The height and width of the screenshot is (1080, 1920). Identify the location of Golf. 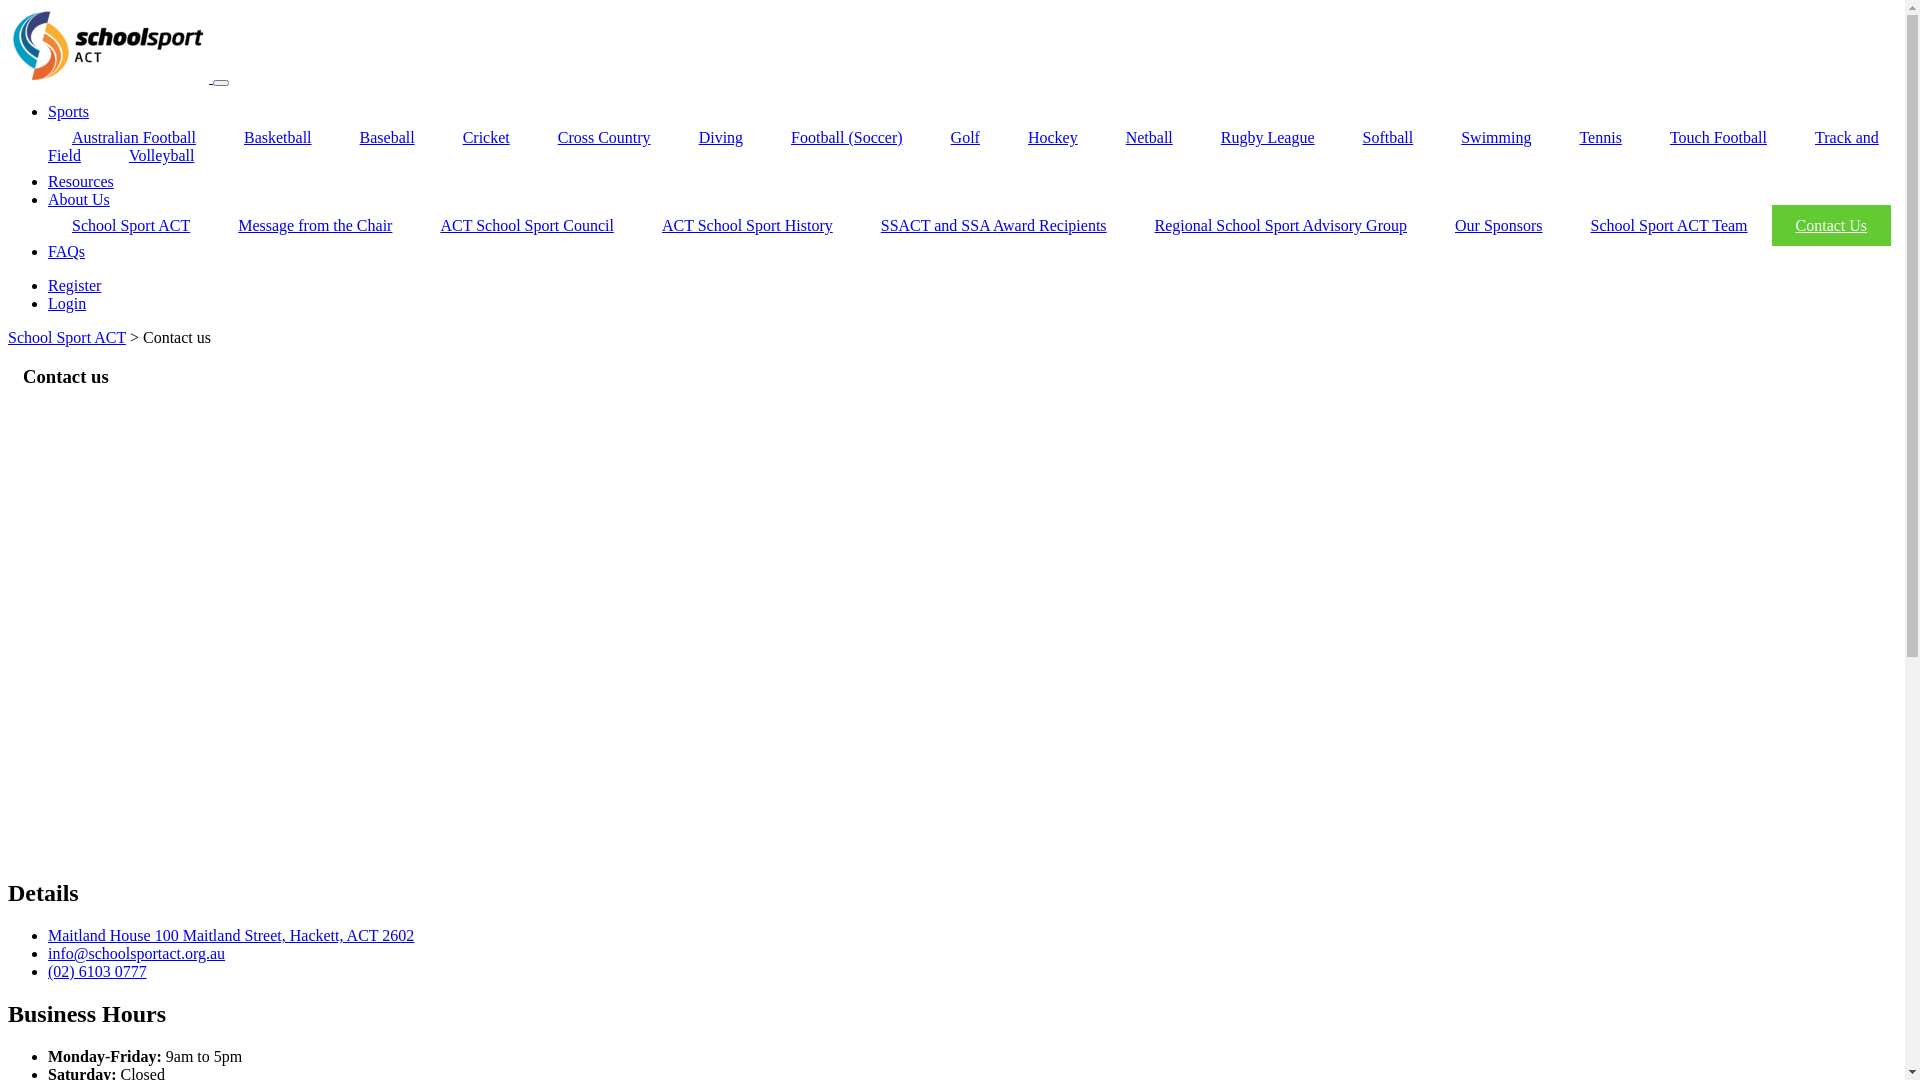
(966, 138).